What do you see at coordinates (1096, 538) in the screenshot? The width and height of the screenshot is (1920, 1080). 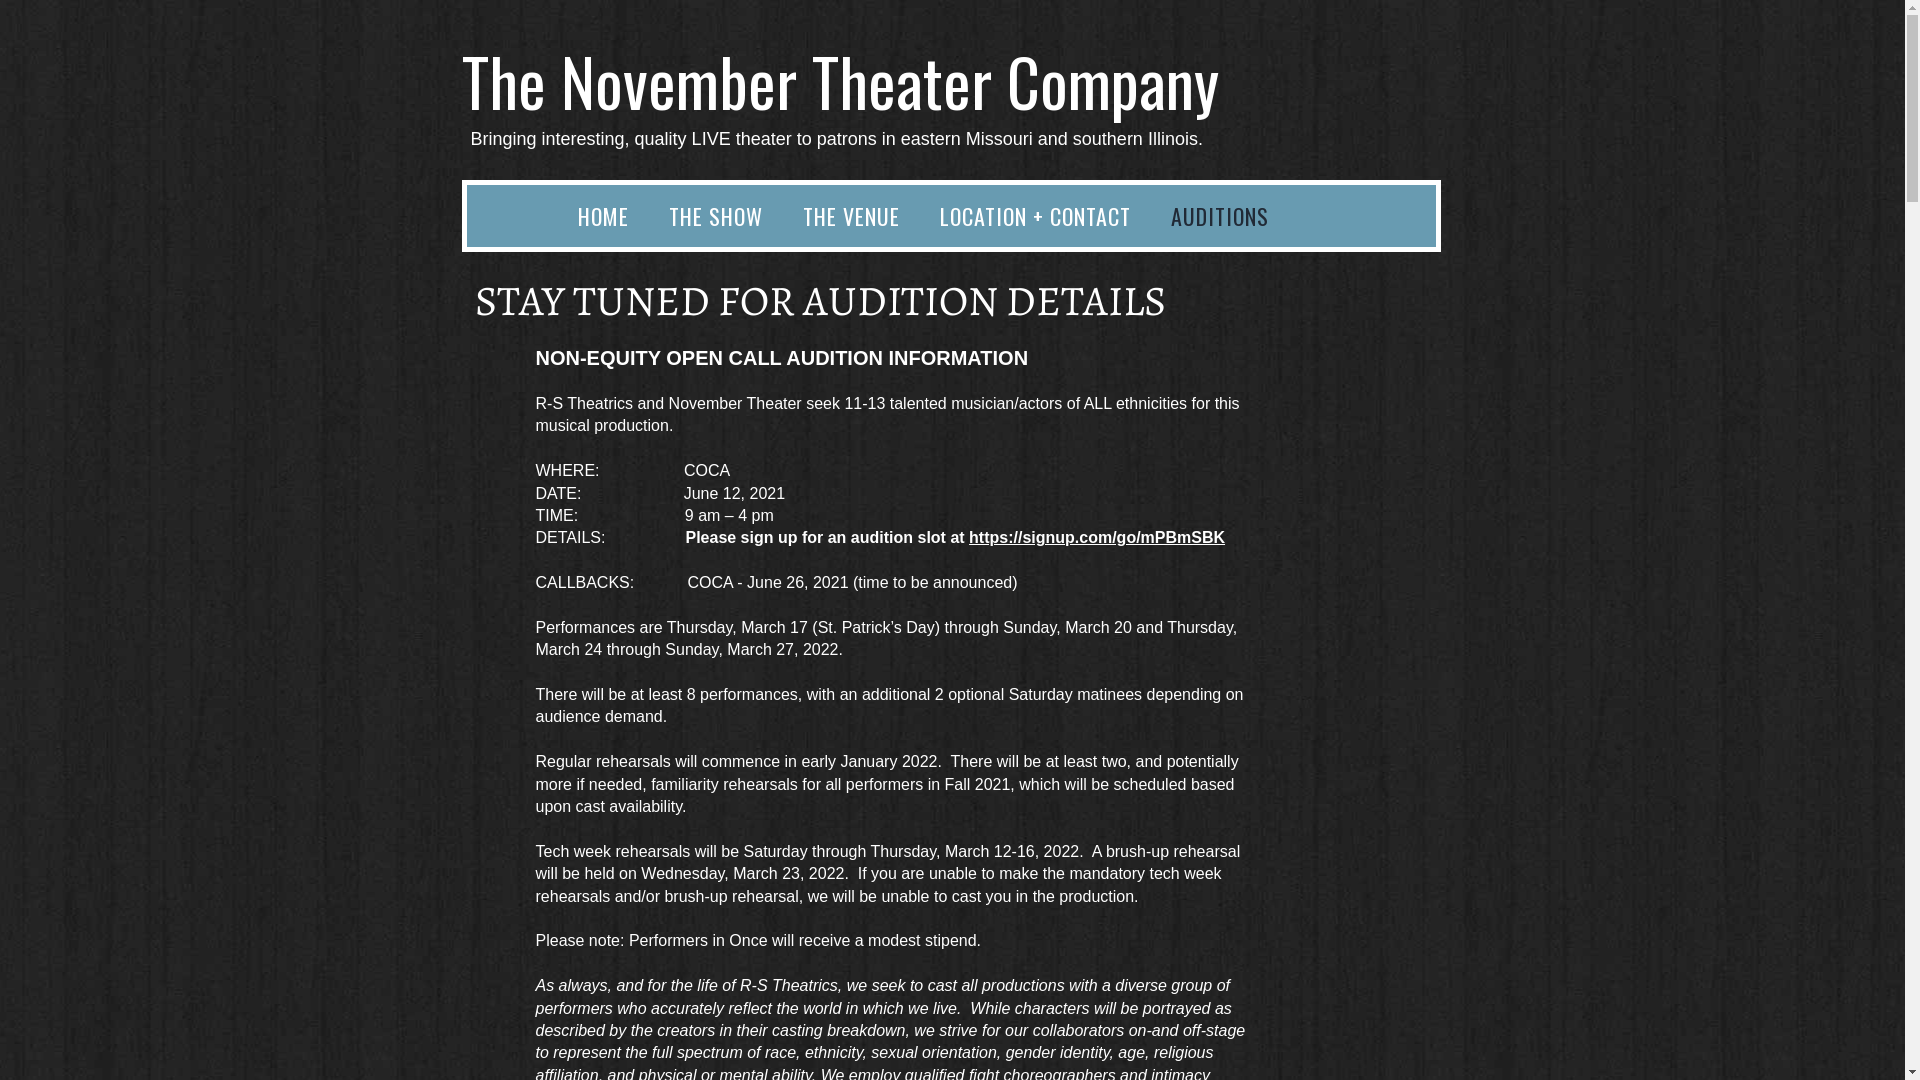 I see `https://signup.com/go/mPBmSBK` at bounding box center [1096, 538].